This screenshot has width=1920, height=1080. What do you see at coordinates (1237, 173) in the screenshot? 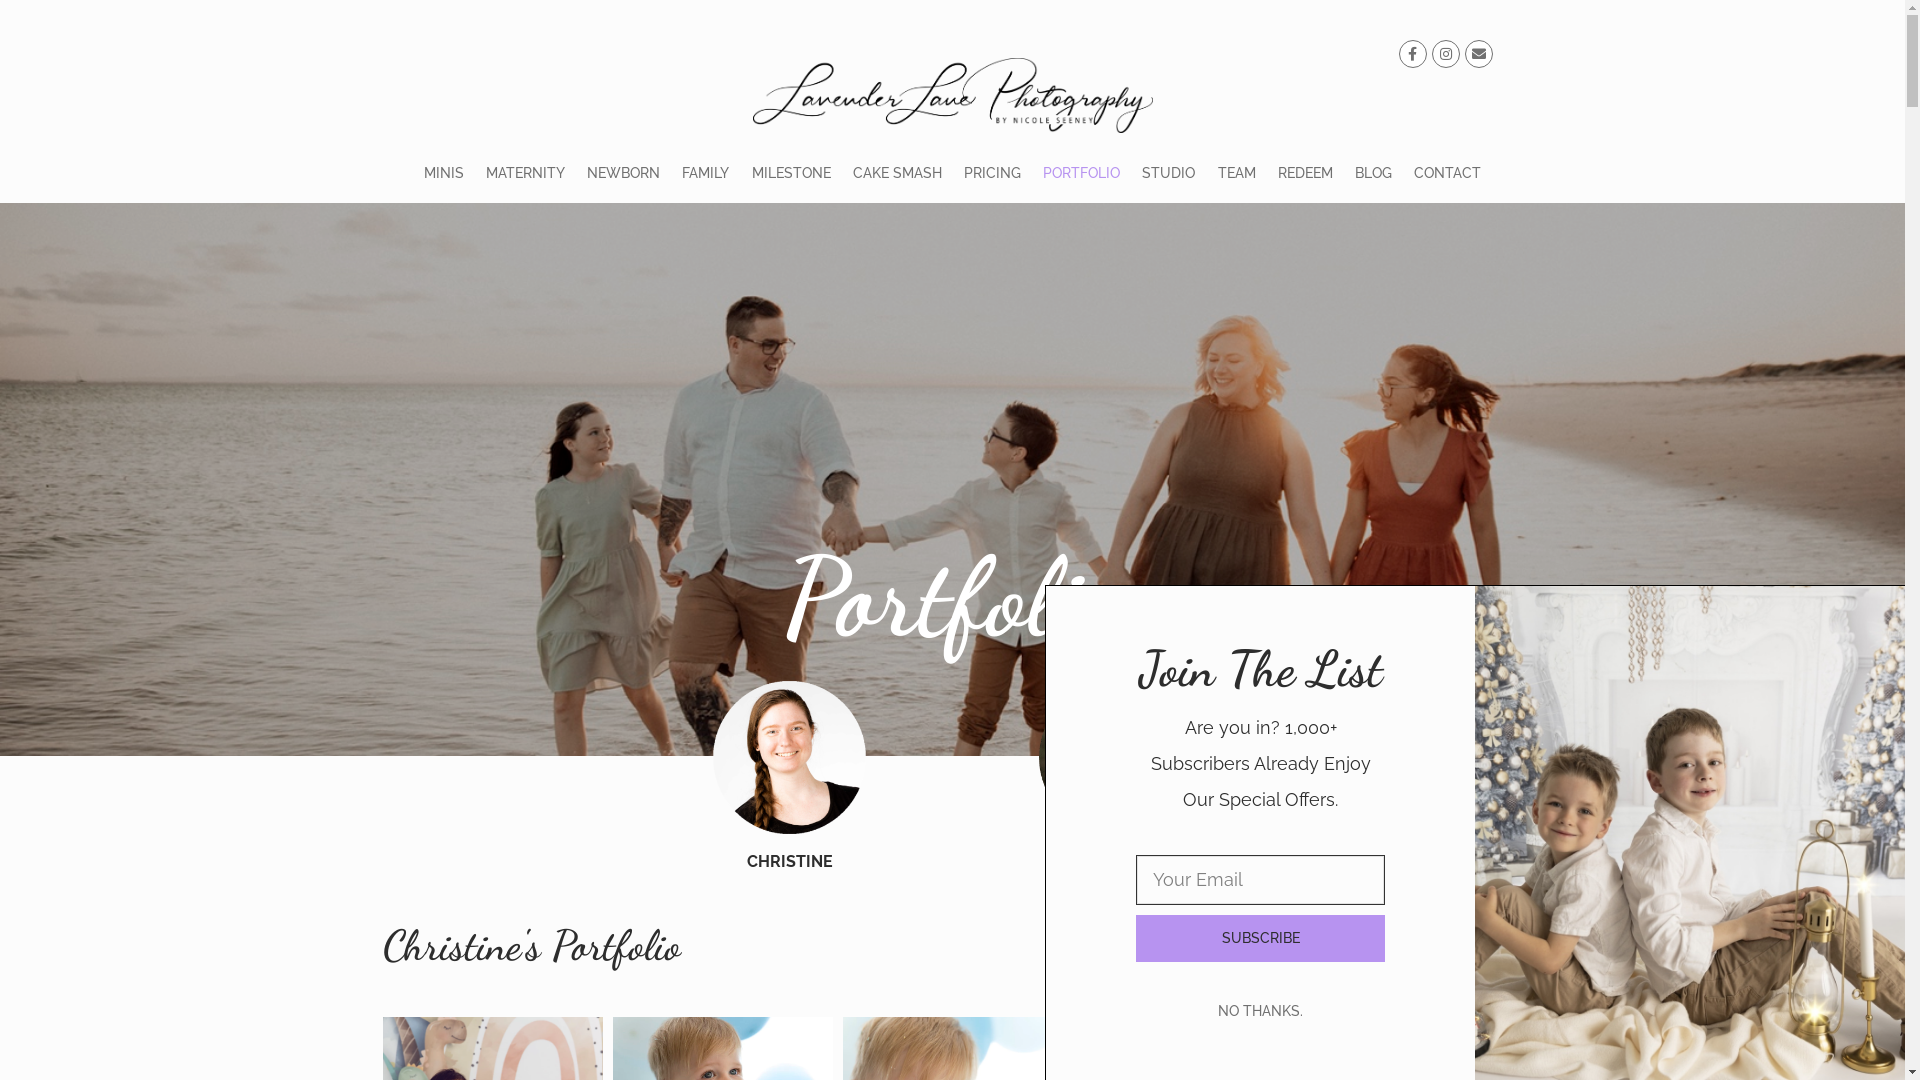
I see `TEAM` at bounding box center [1237, 173].